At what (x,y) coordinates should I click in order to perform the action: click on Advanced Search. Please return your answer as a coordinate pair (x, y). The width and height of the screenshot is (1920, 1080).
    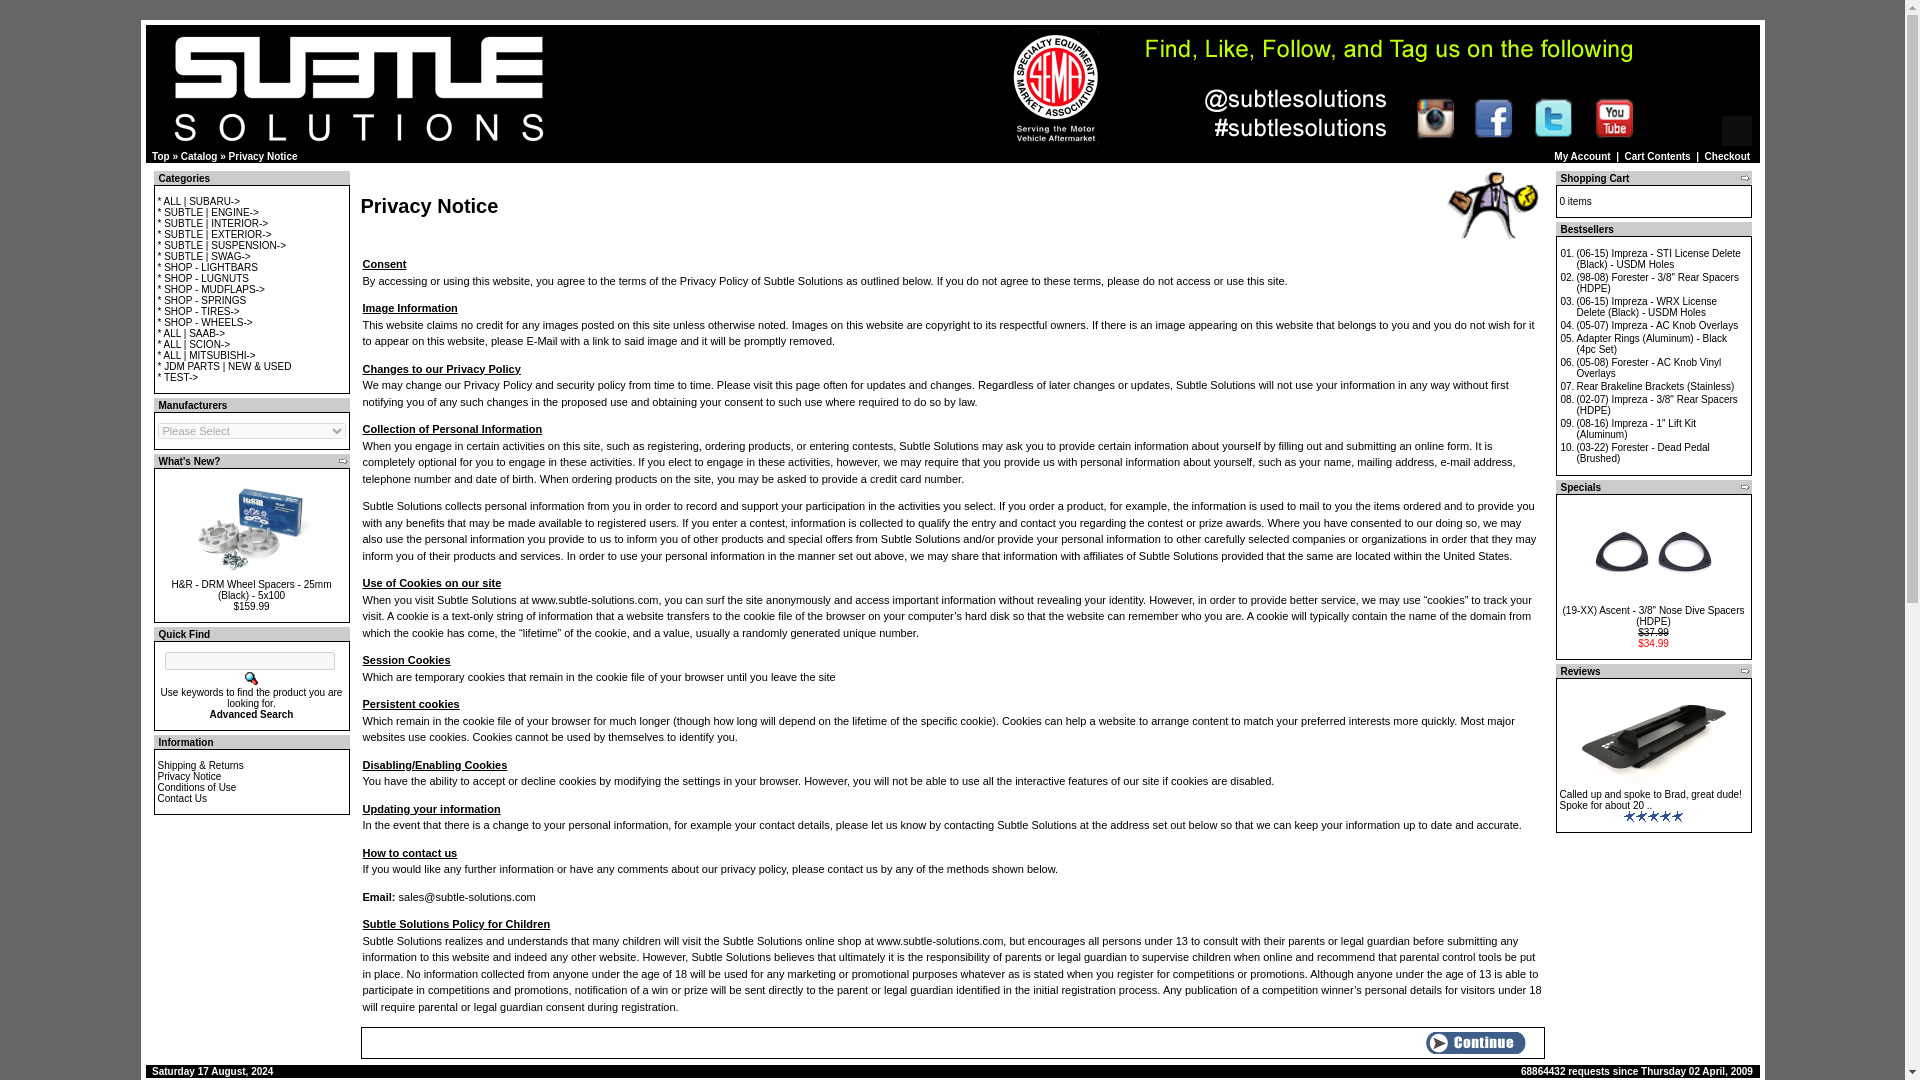
    Looking at the image, I should click on (251, 714).